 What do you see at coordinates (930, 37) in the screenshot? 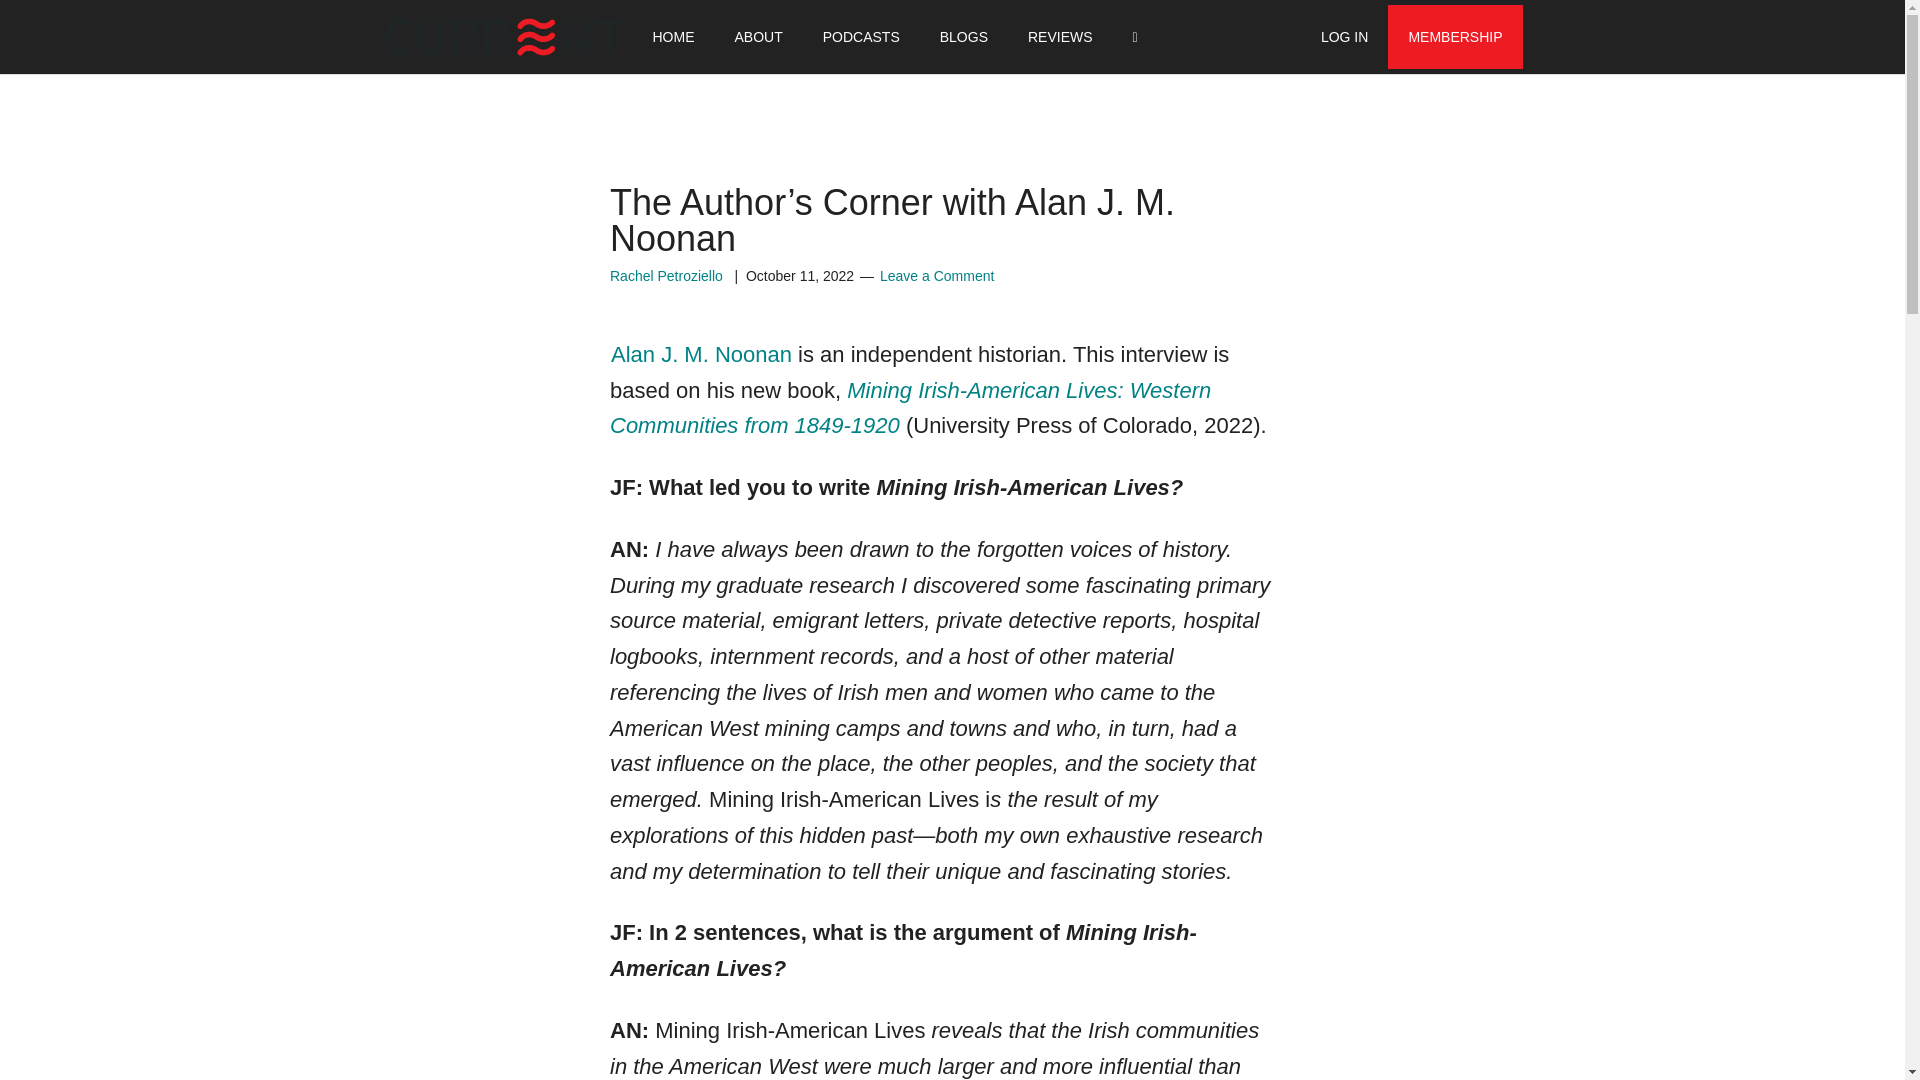
I see `SPEAKING` at bounding box center [930, 37].